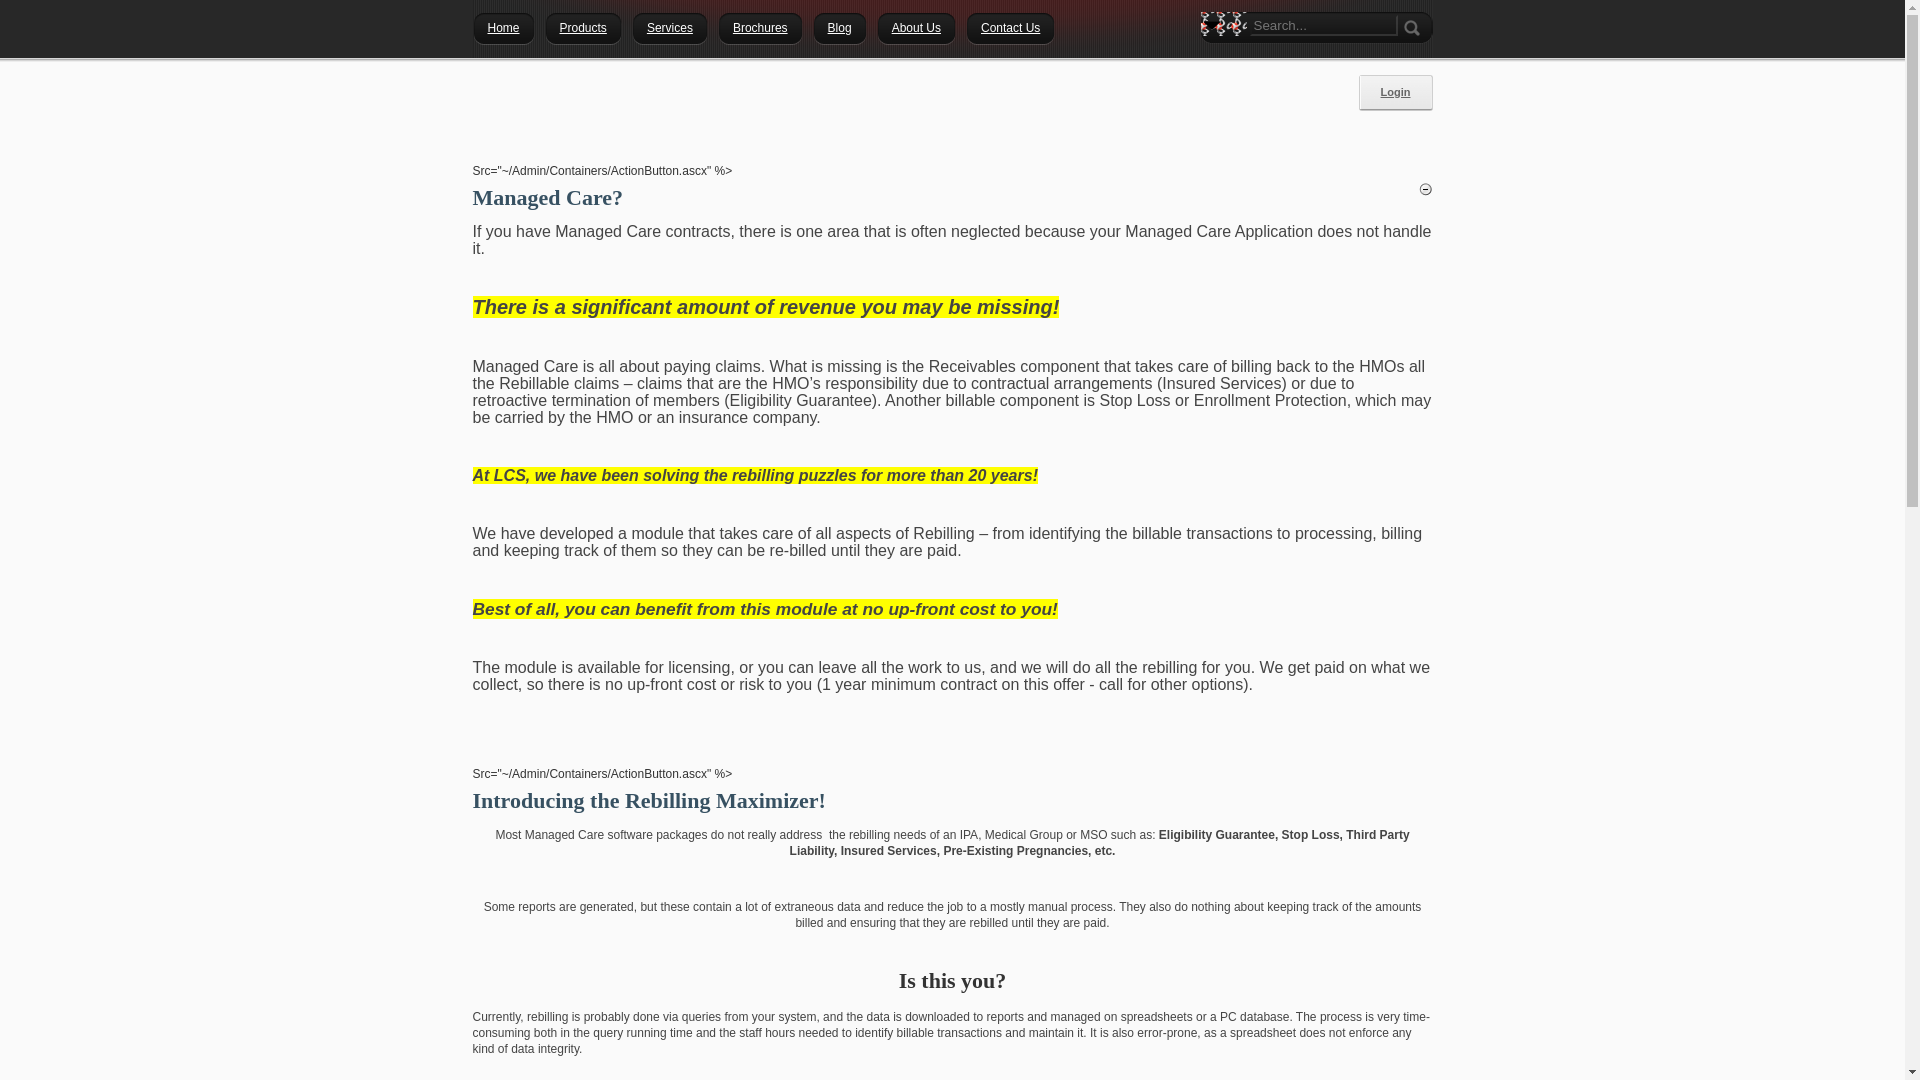 This screenshot has width=1920, height=1080. Describe the element at coordinates (760, 26) in the screenshot. I see `Brochures` at that location.